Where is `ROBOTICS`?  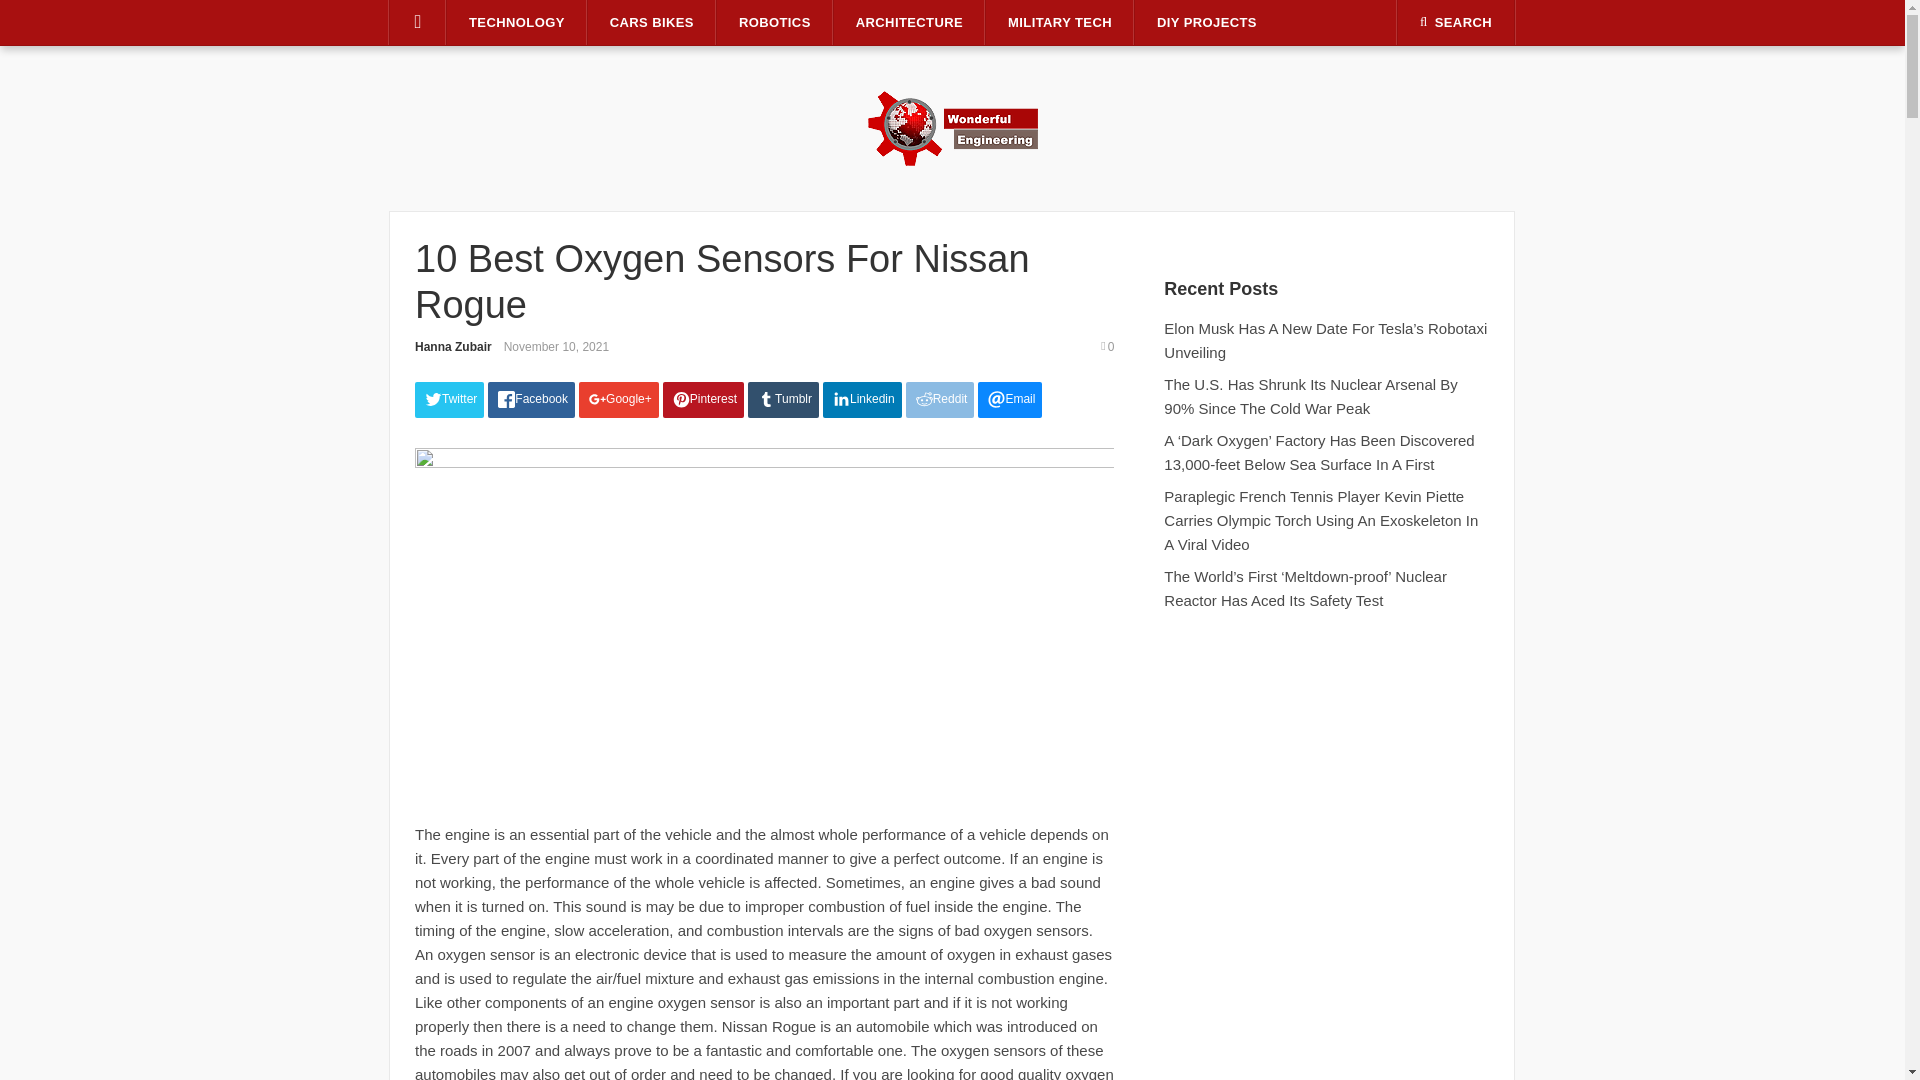
ROBOTICS is located at coordinates (774, 23).